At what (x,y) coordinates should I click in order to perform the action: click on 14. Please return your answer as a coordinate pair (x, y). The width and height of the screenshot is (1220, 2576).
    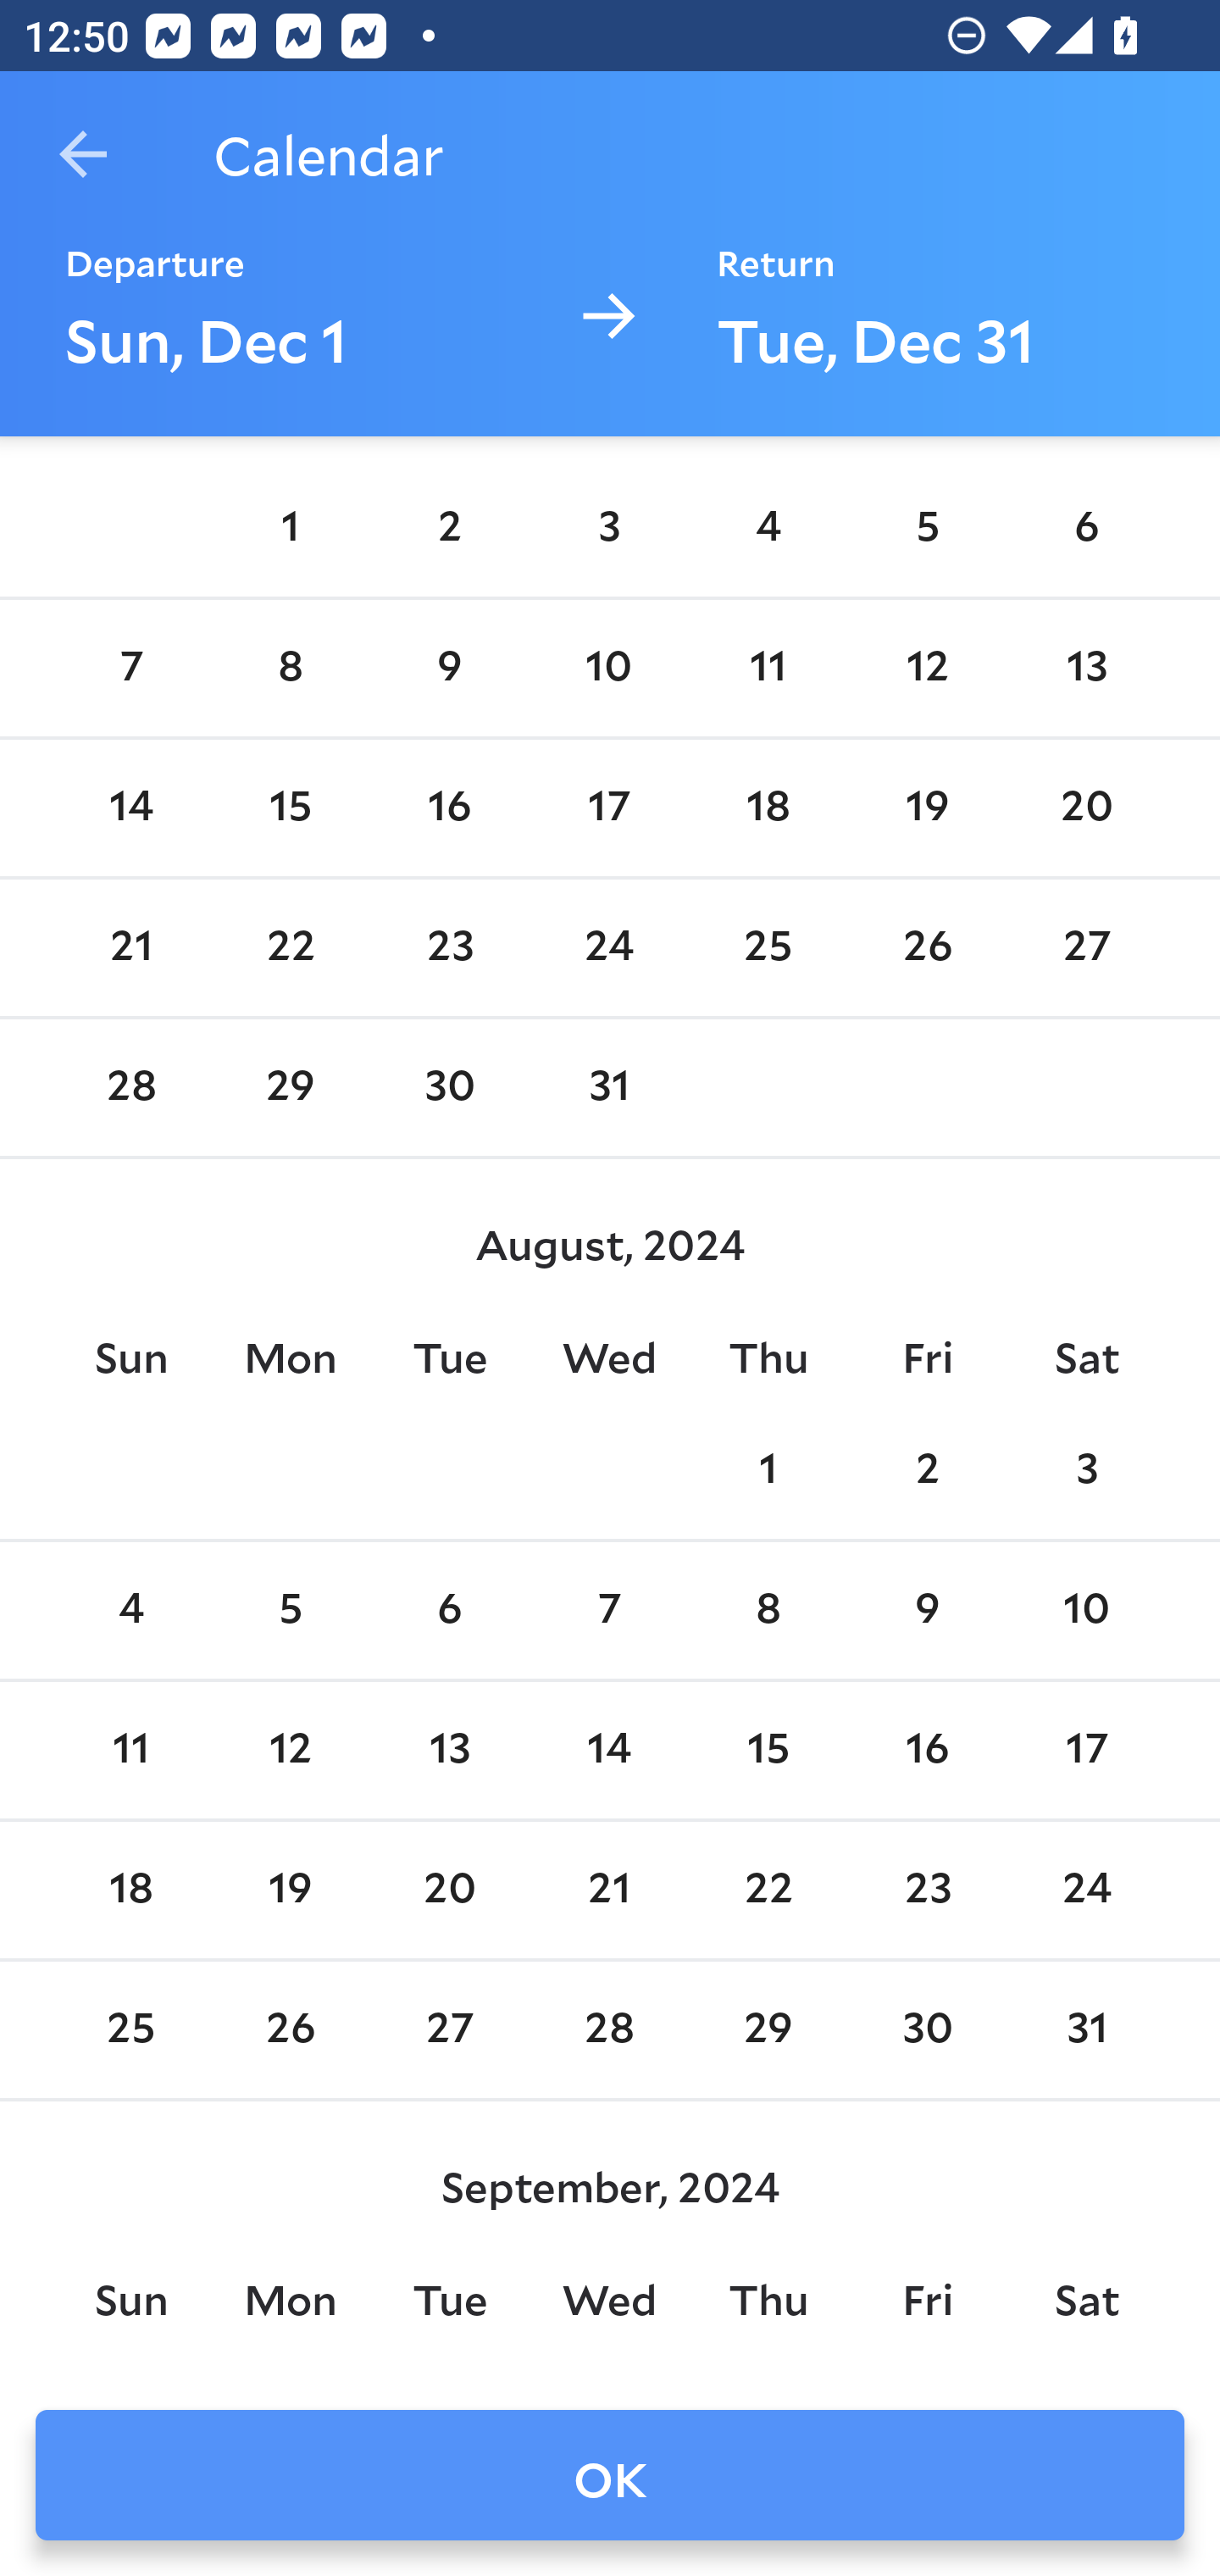
    Looking at the image, I should click on (609, 1752).